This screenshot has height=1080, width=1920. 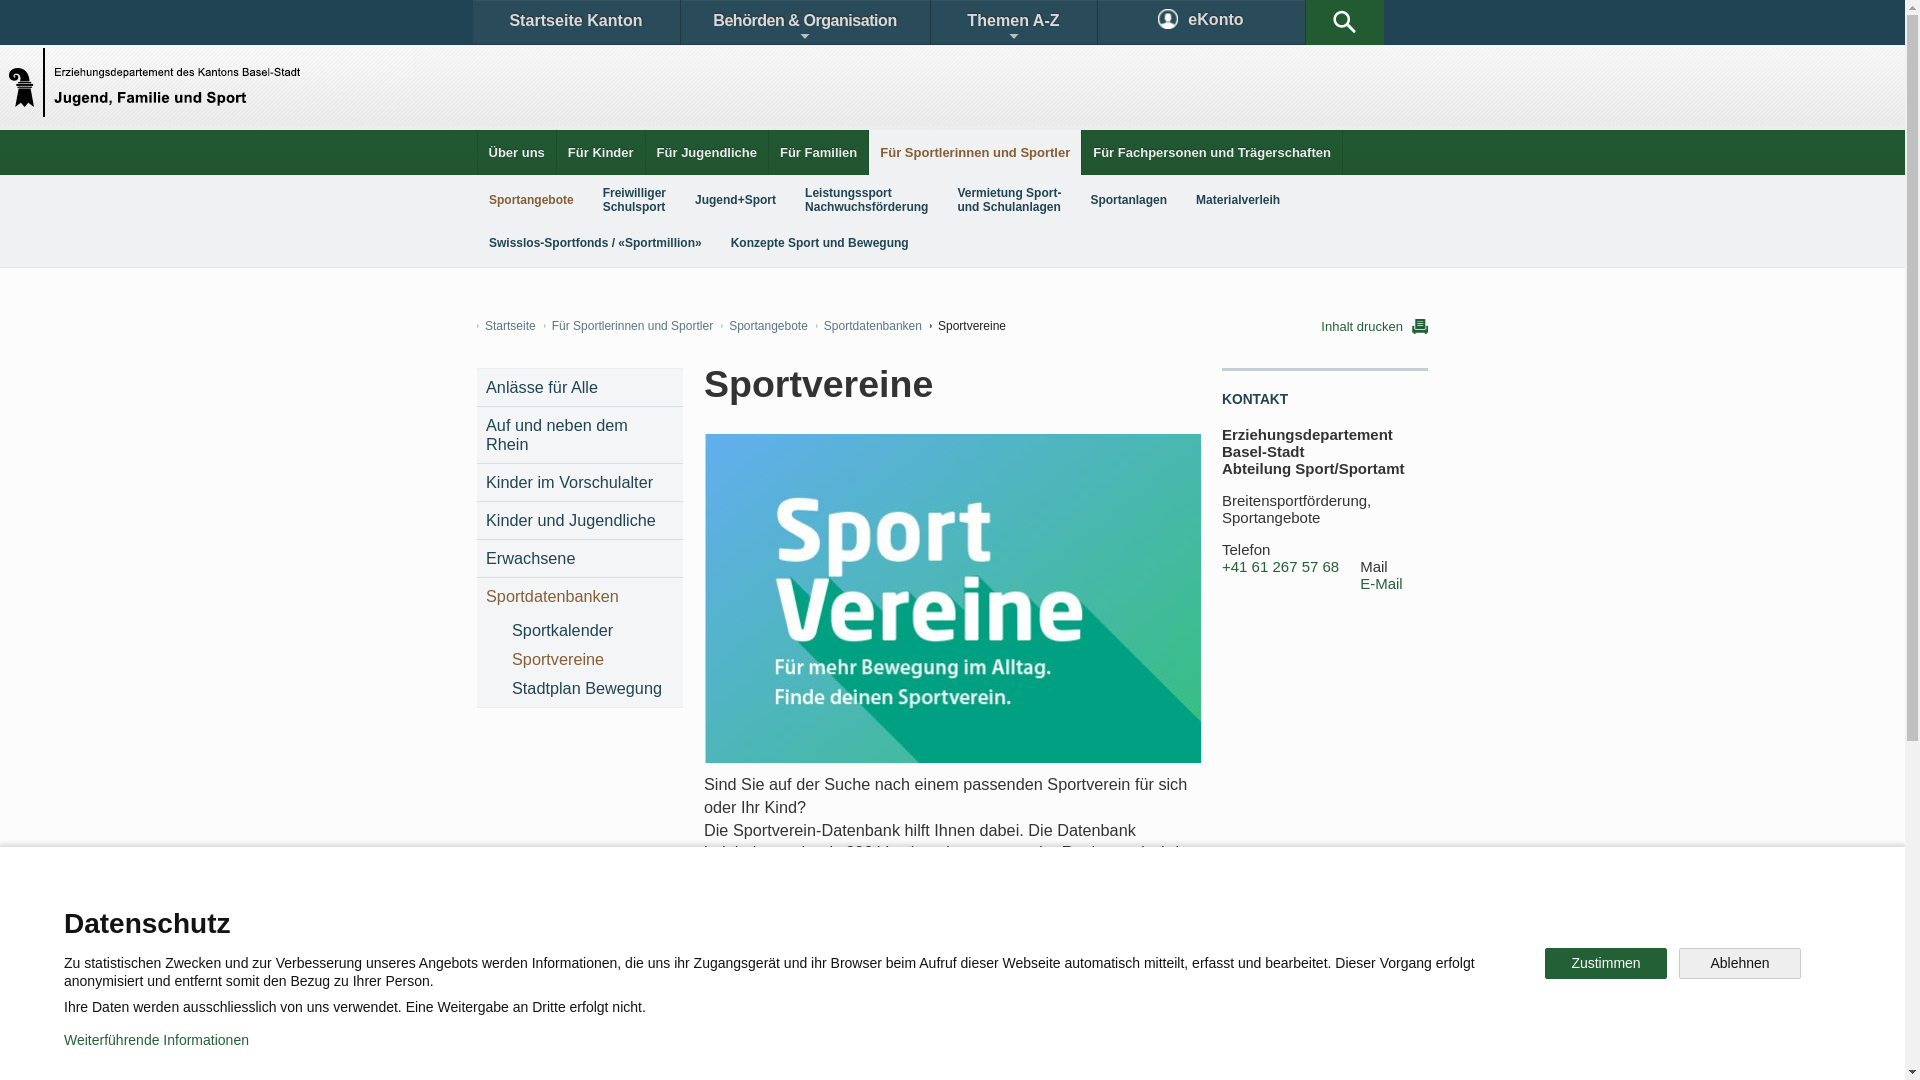 I want to click on sportangebote@bs.ch, so click(x=784, y=1046).